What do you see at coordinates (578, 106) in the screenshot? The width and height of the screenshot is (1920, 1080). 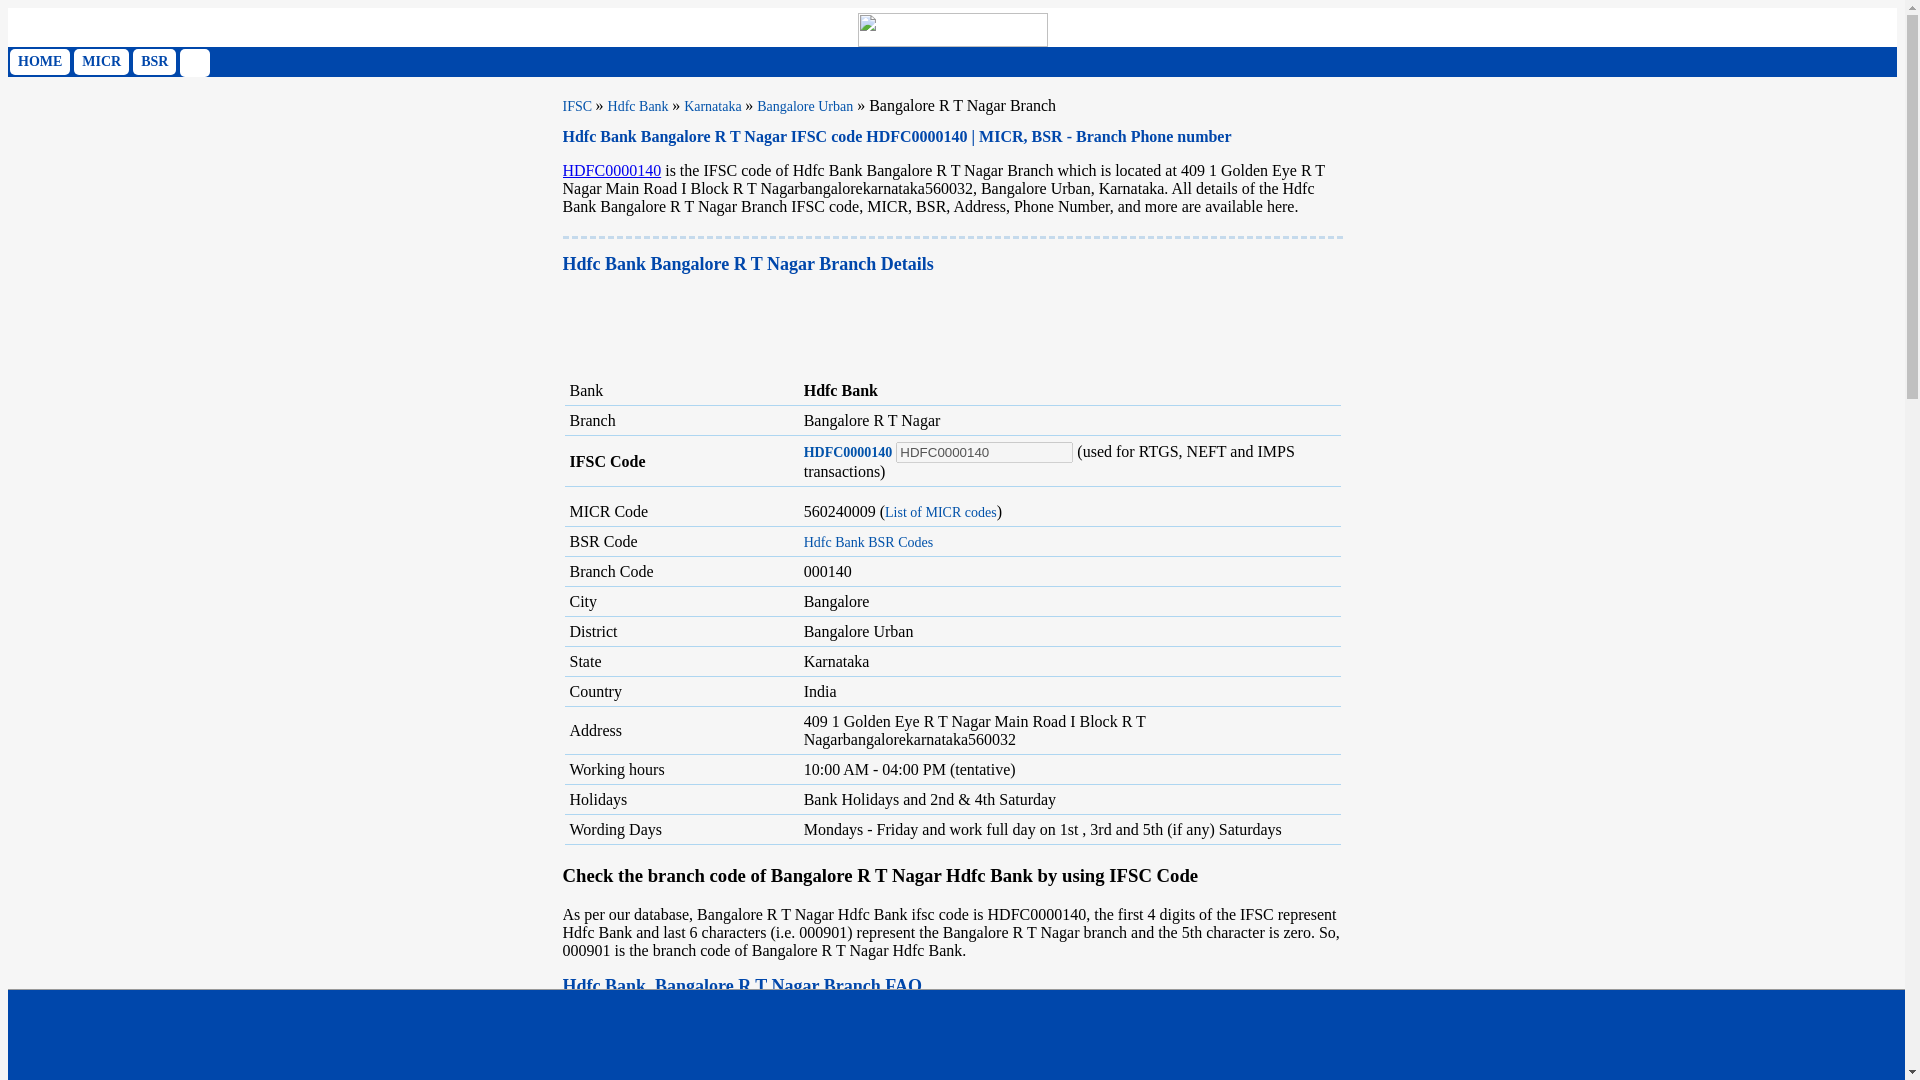 I see `IFSC` at bounding box center [578, 106].